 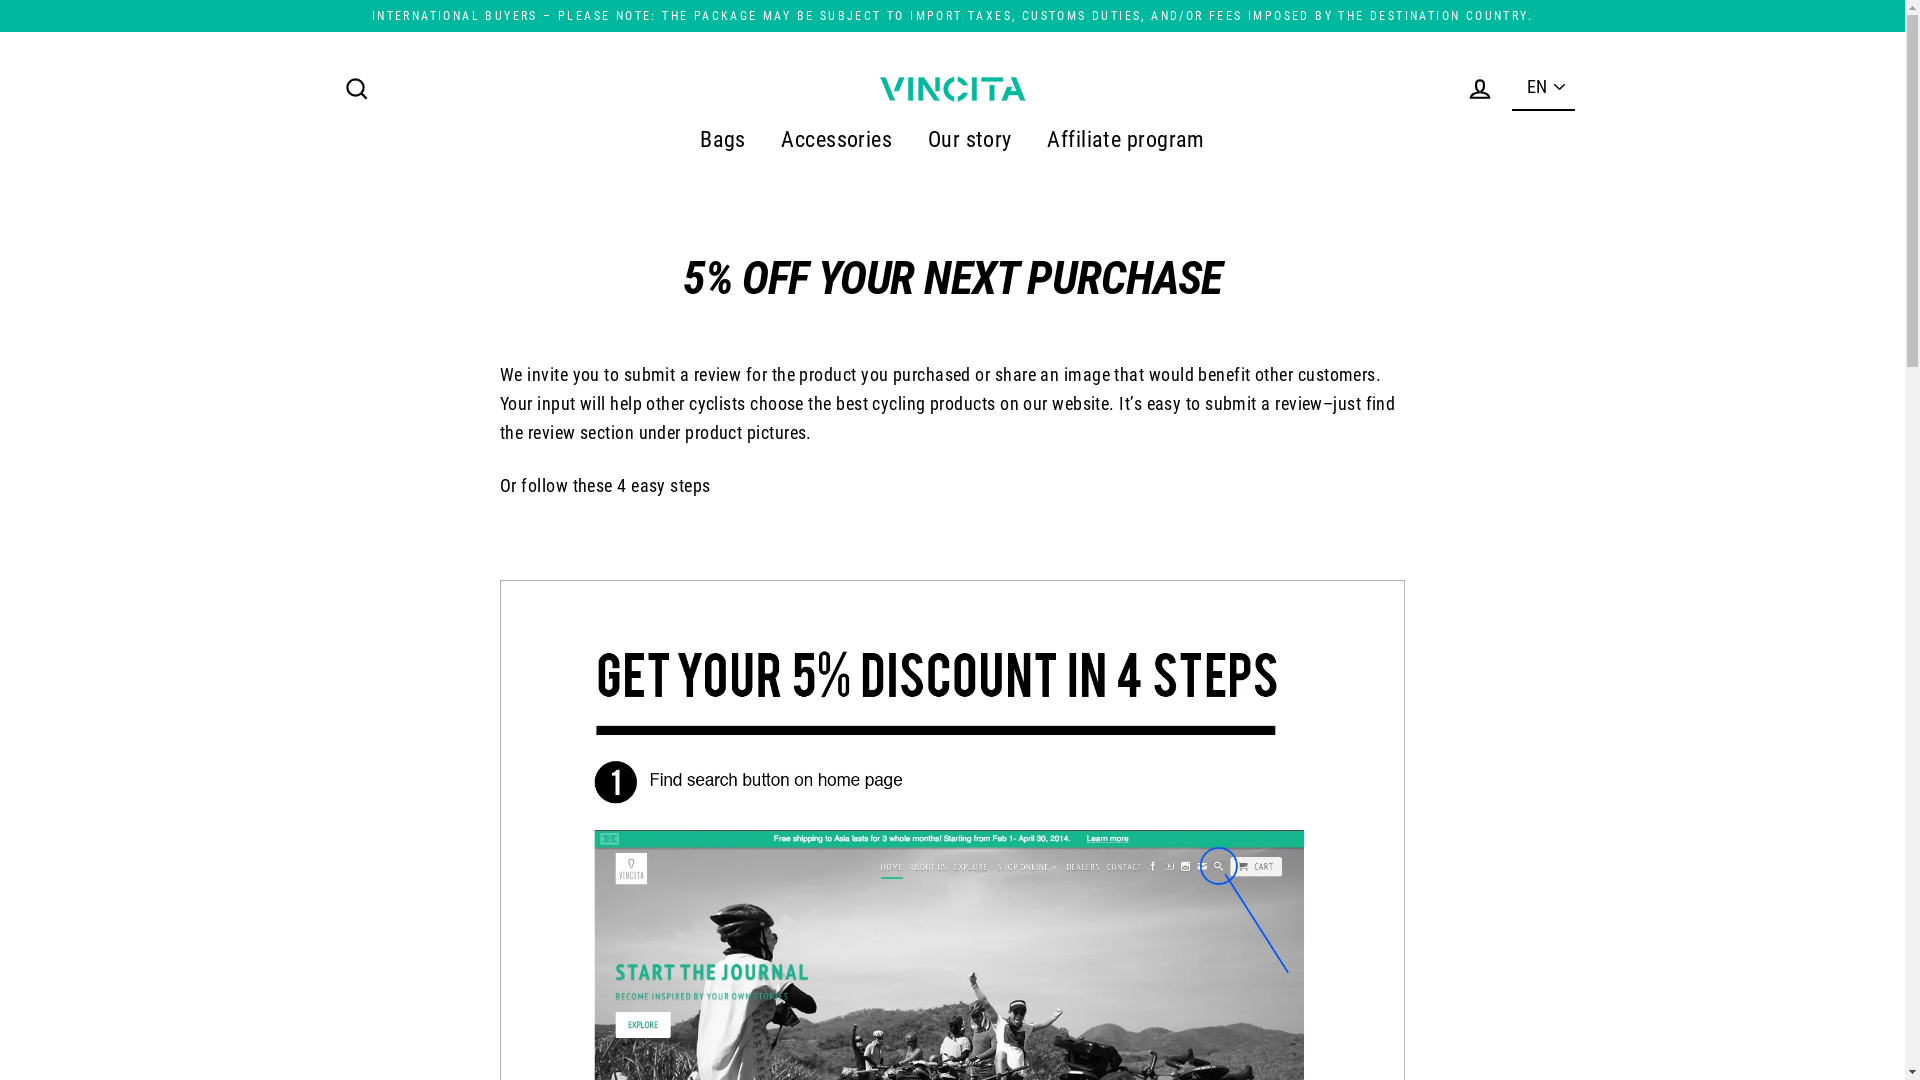 What do you see at coordinates (970, 140) in the screenshot?
I see `Our story` at bounding box center [970, 140].